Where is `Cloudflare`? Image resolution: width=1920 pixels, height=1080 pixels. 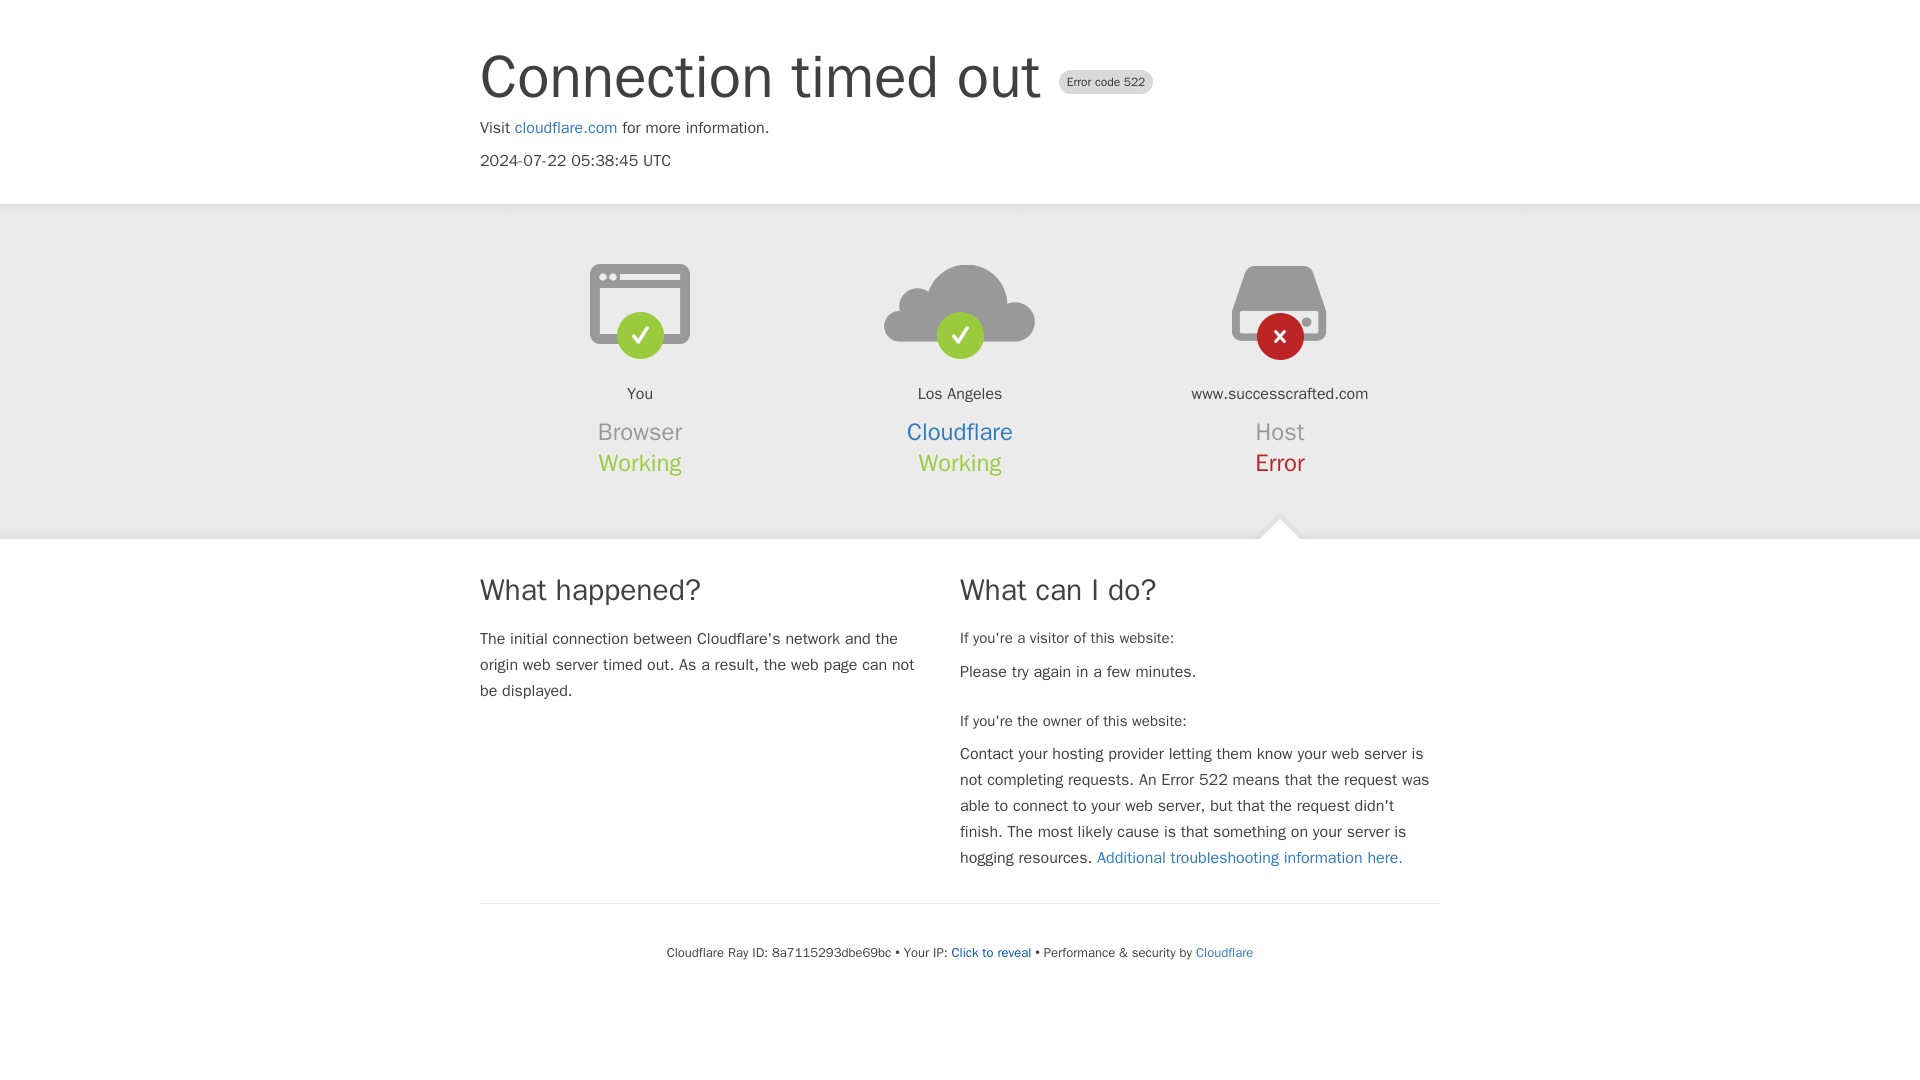 Cloudflare is located at coordinates (960, 432).